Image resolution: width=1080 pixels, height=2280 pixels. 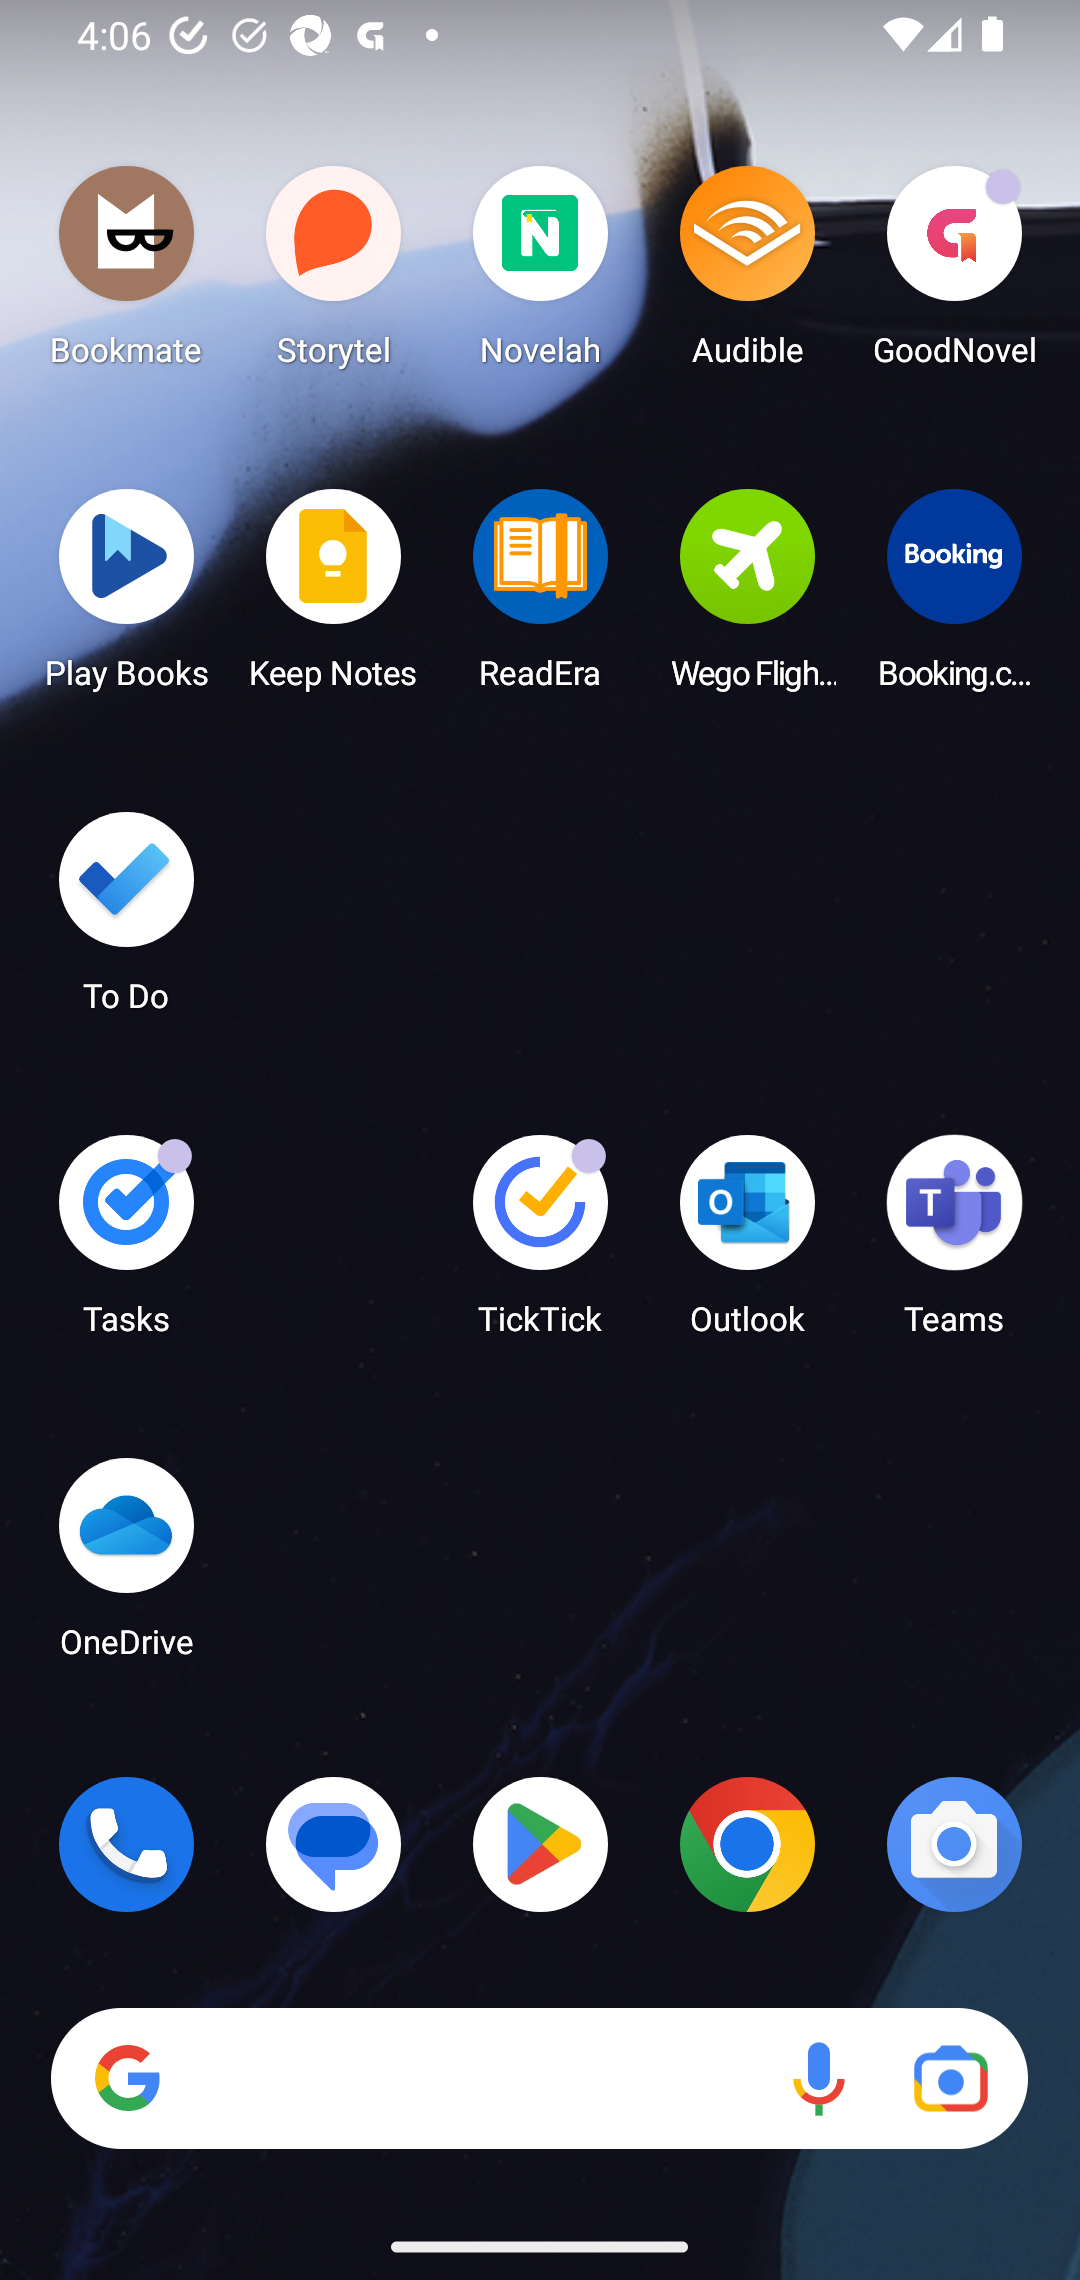 What do you see at coordinates (954, 1244) in the screenshot?
I see `Teams` at bounding box center [954, 1244].